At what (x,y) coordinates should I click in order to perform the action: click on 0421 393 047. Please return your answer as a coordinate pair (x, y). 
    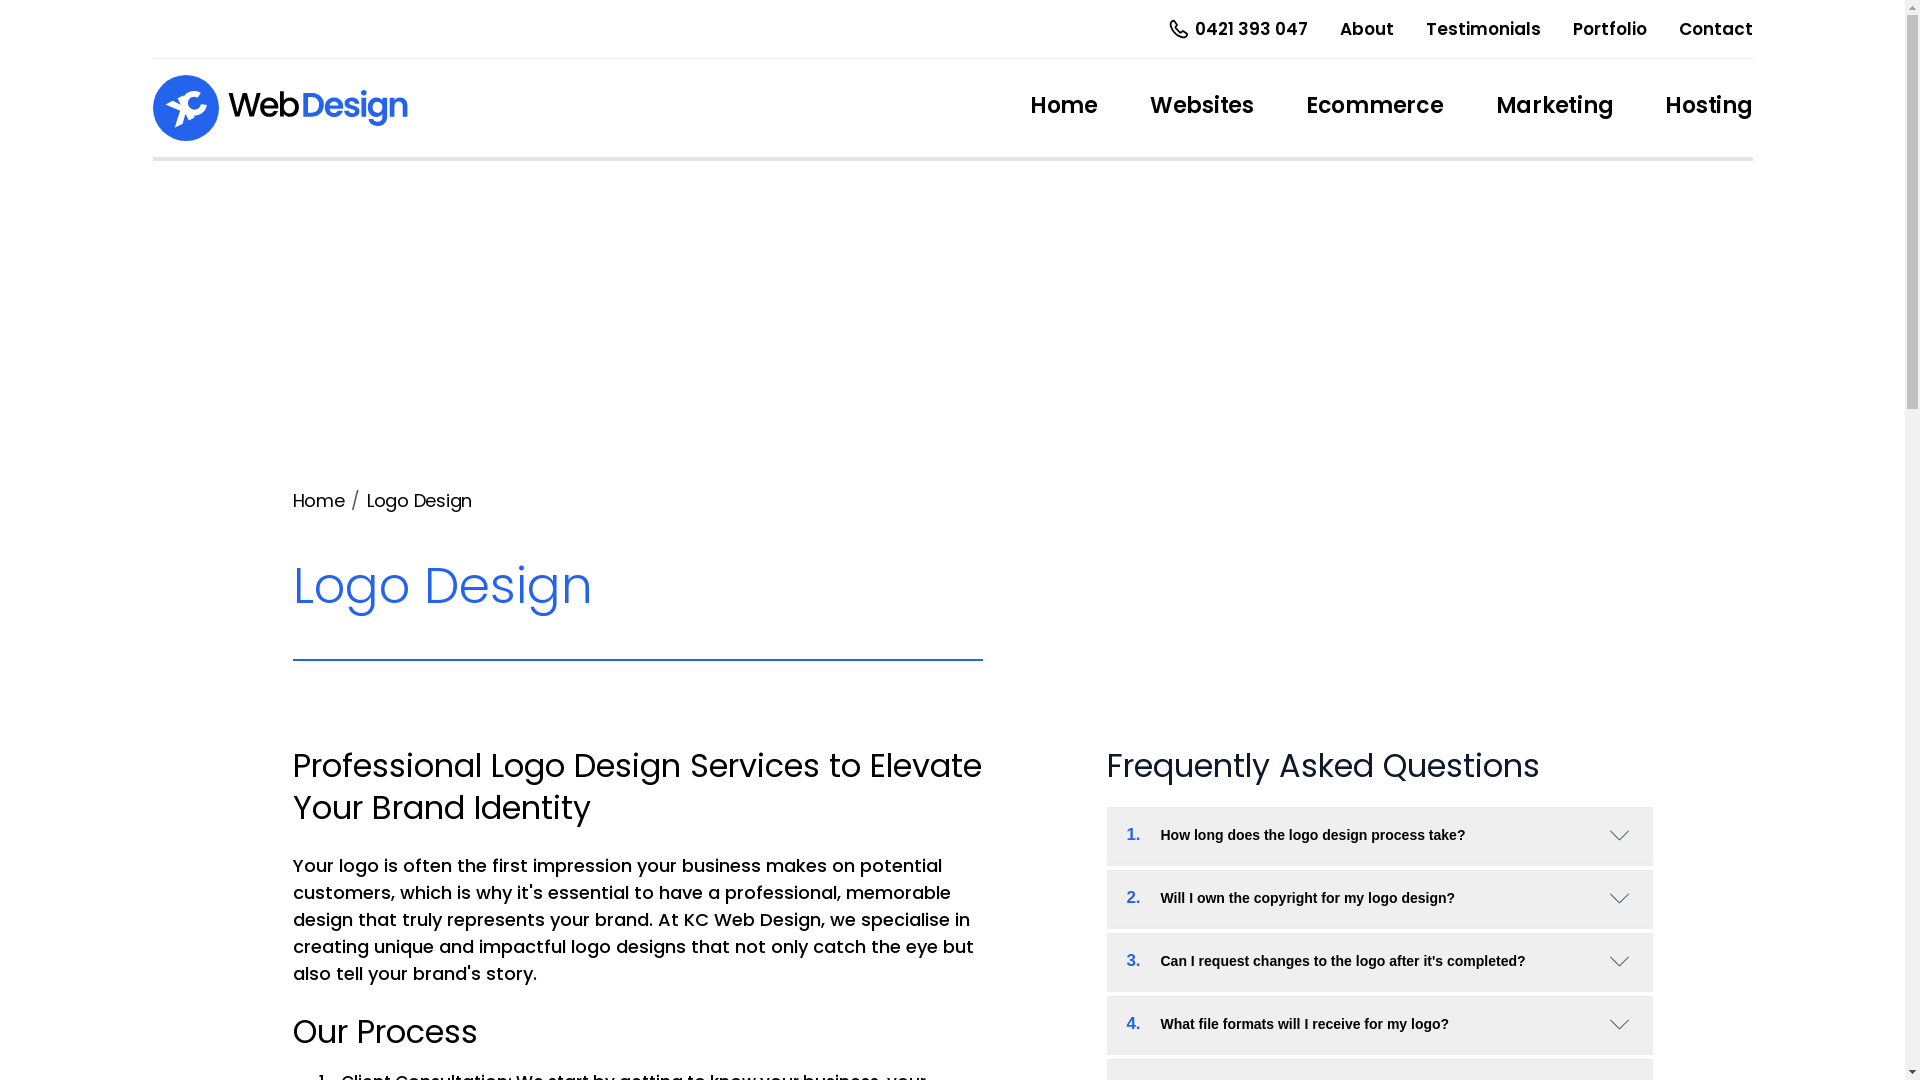
    Looking at the image, I should click on (1236, 29).